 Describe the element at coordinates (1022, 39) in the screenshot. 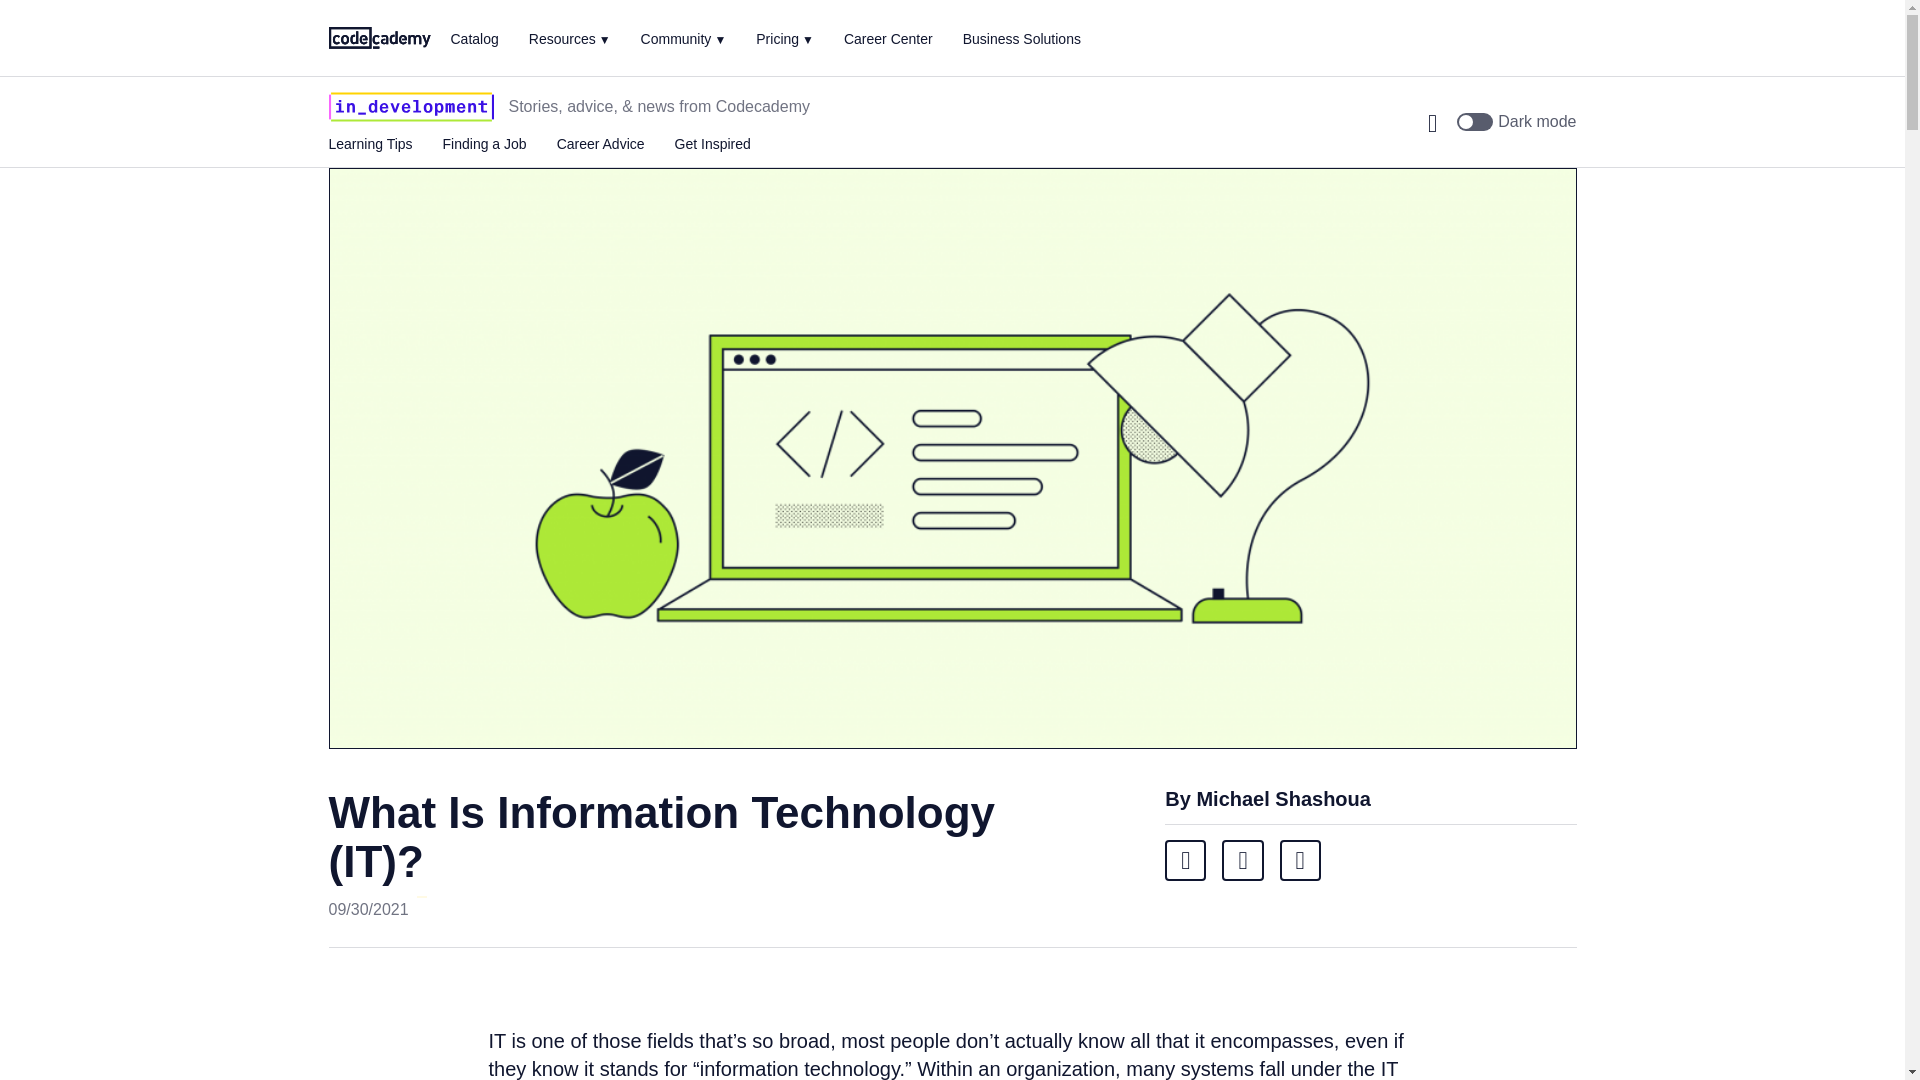

I see `Business Solutions` at that location.